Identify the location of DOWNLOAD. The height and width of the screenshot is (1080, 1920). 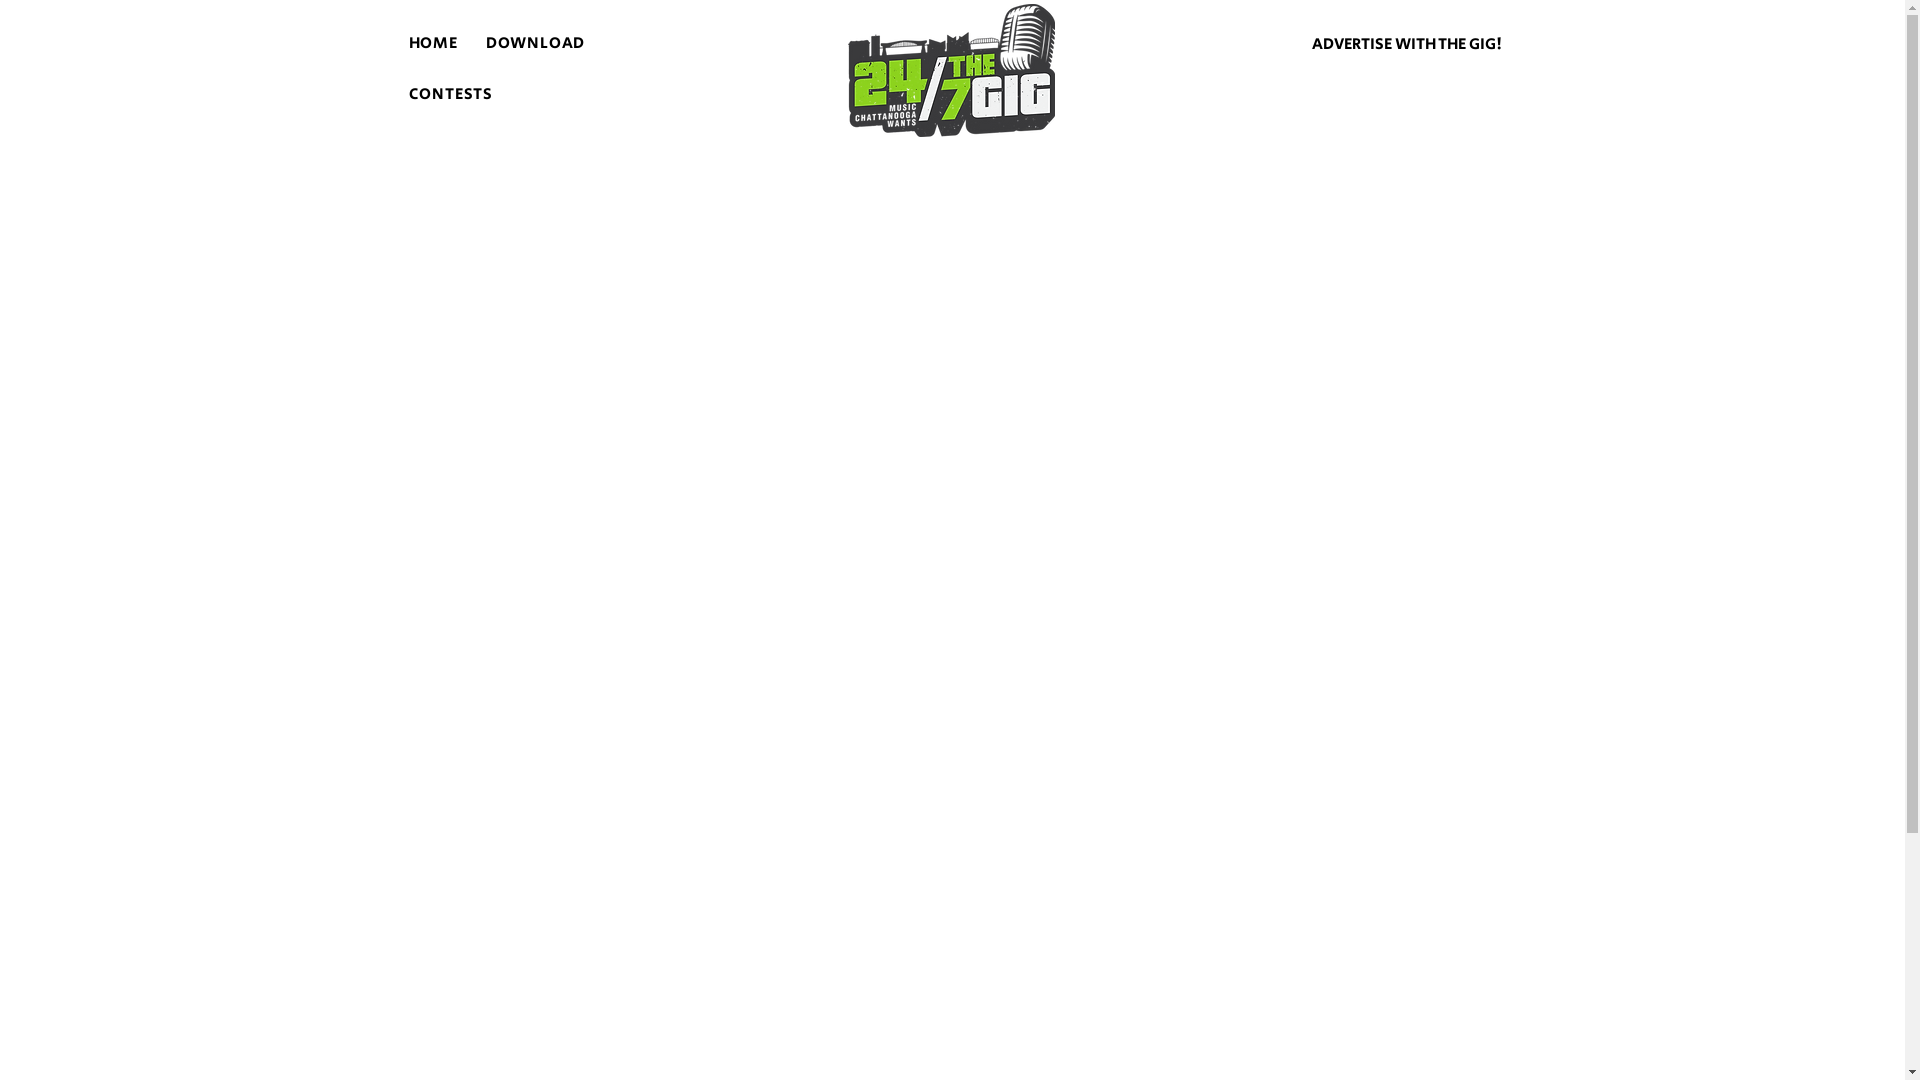
(536, 44).